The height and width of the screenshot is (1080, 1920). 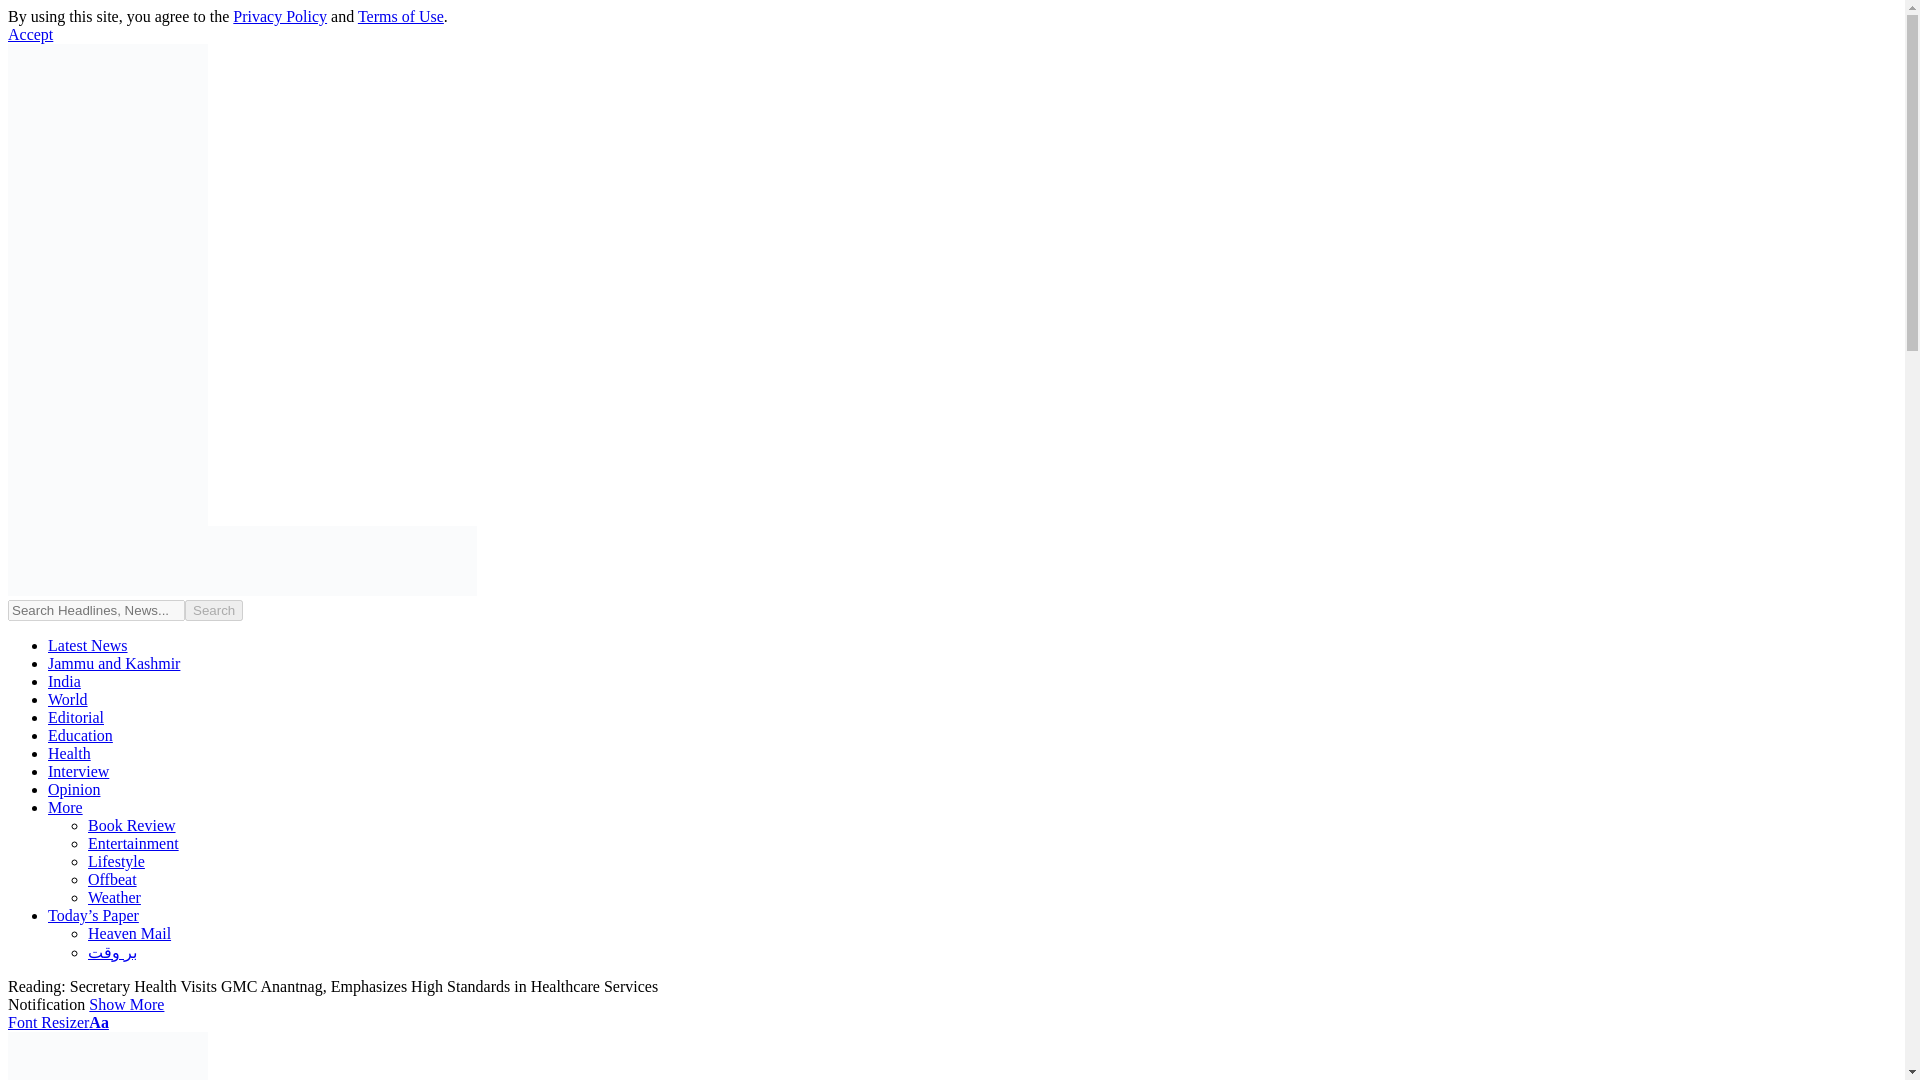 I want to click on Opinion, so click(x=74, y=789).